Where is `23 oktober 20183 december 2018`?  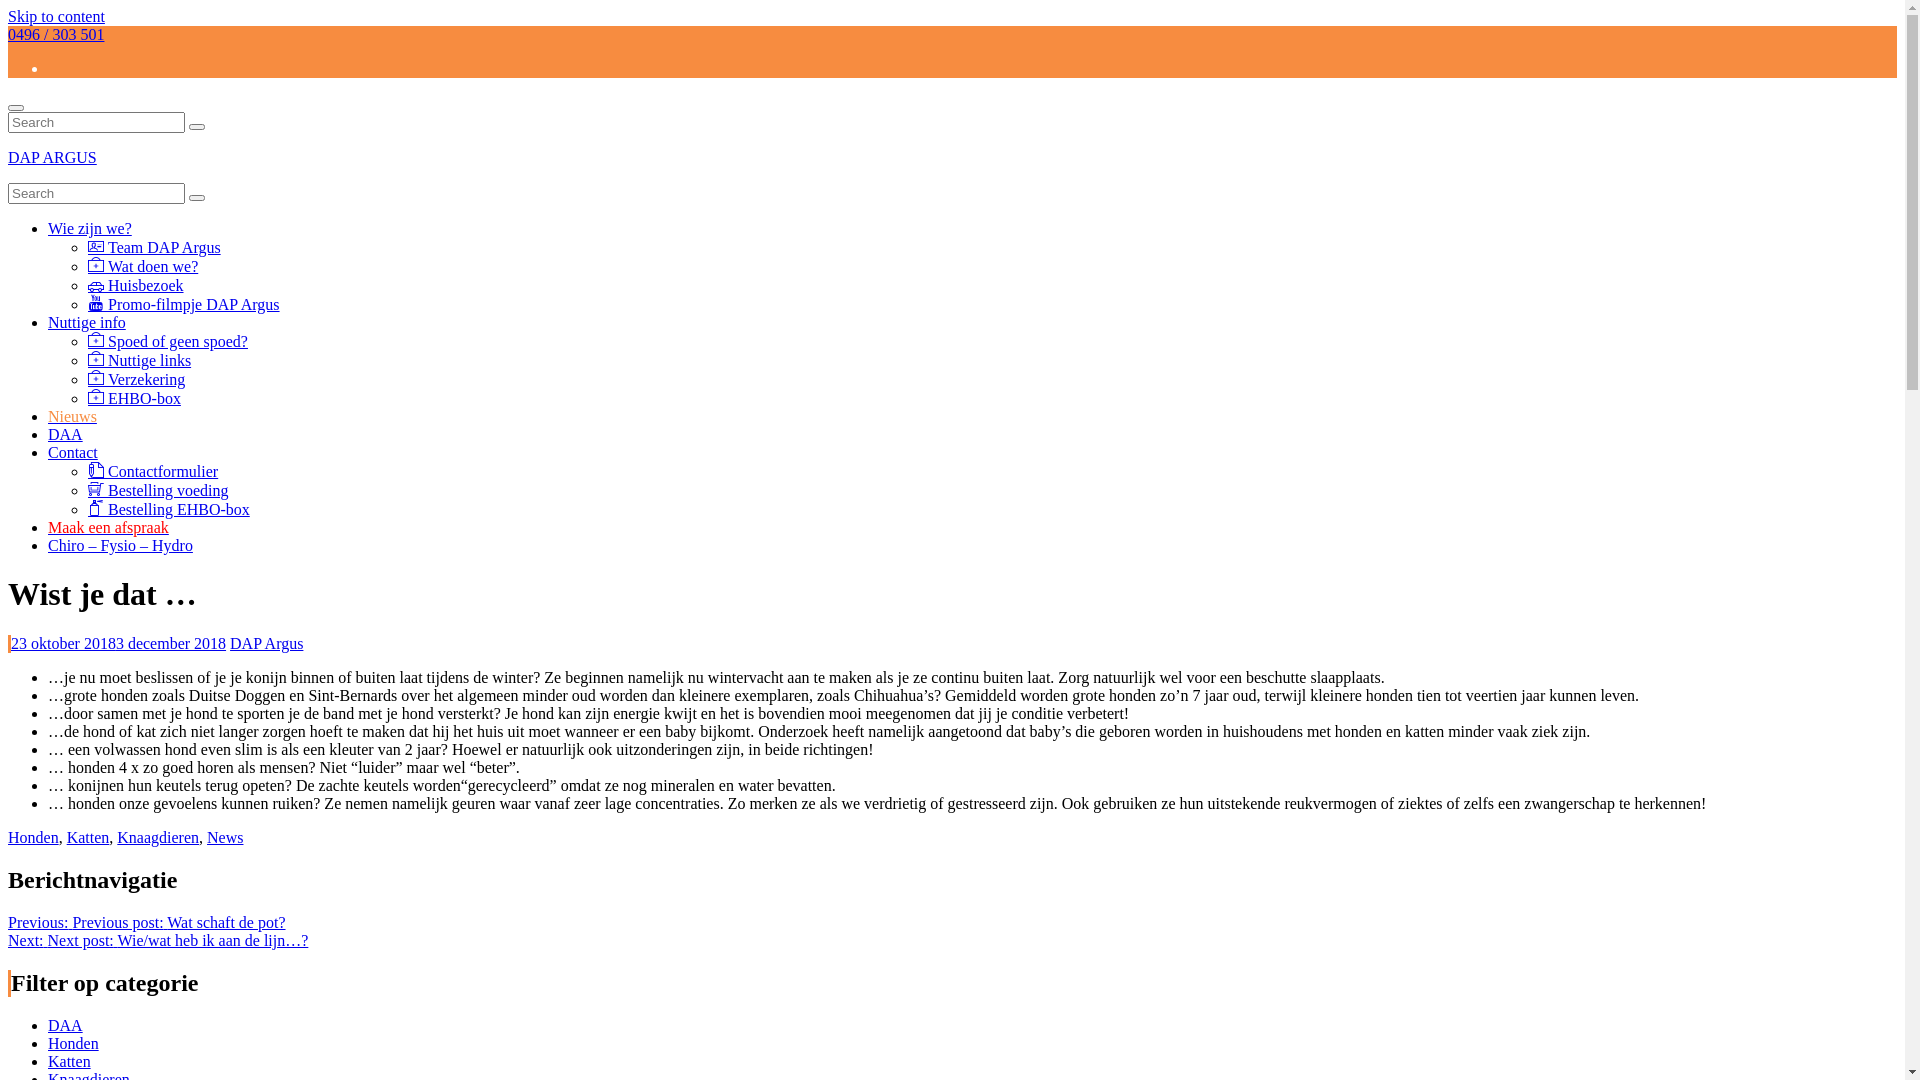 23 oktober 20183 december 2018 is located at coordinates (118, 643).